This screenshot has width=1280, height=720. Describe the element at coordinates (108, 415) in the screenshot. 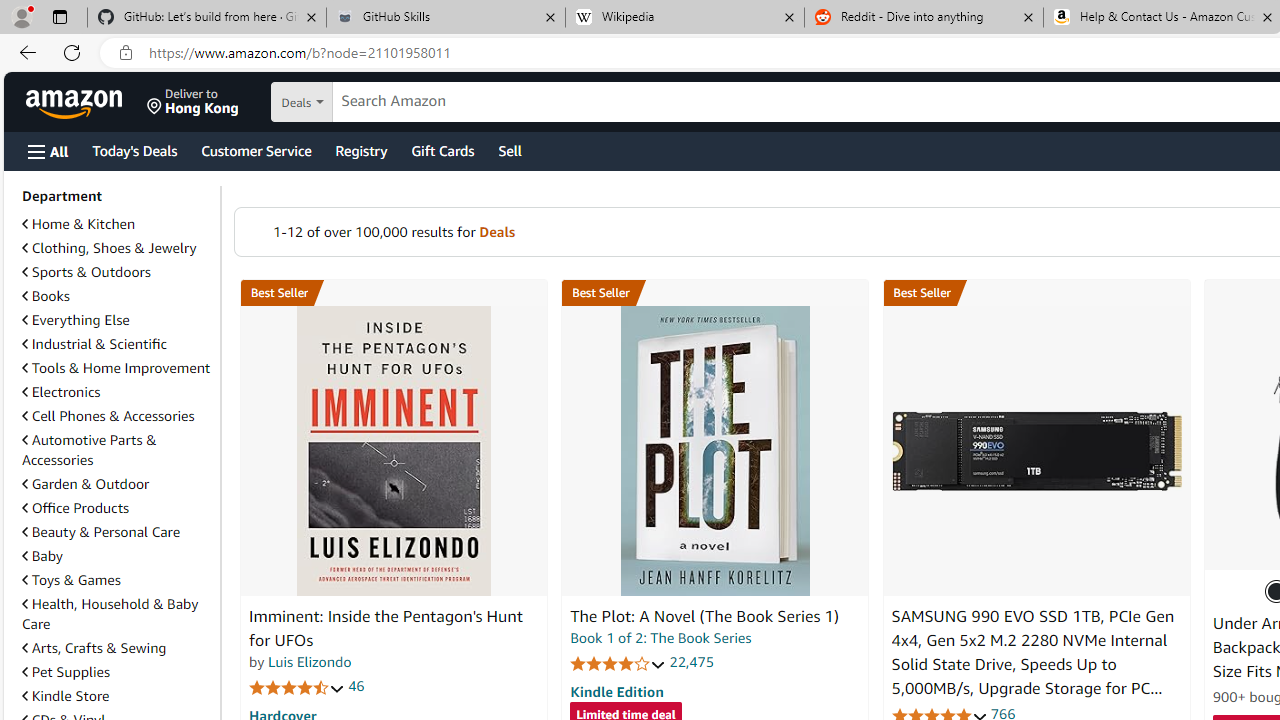

I see `Cell Phones & Accessories` at that location.